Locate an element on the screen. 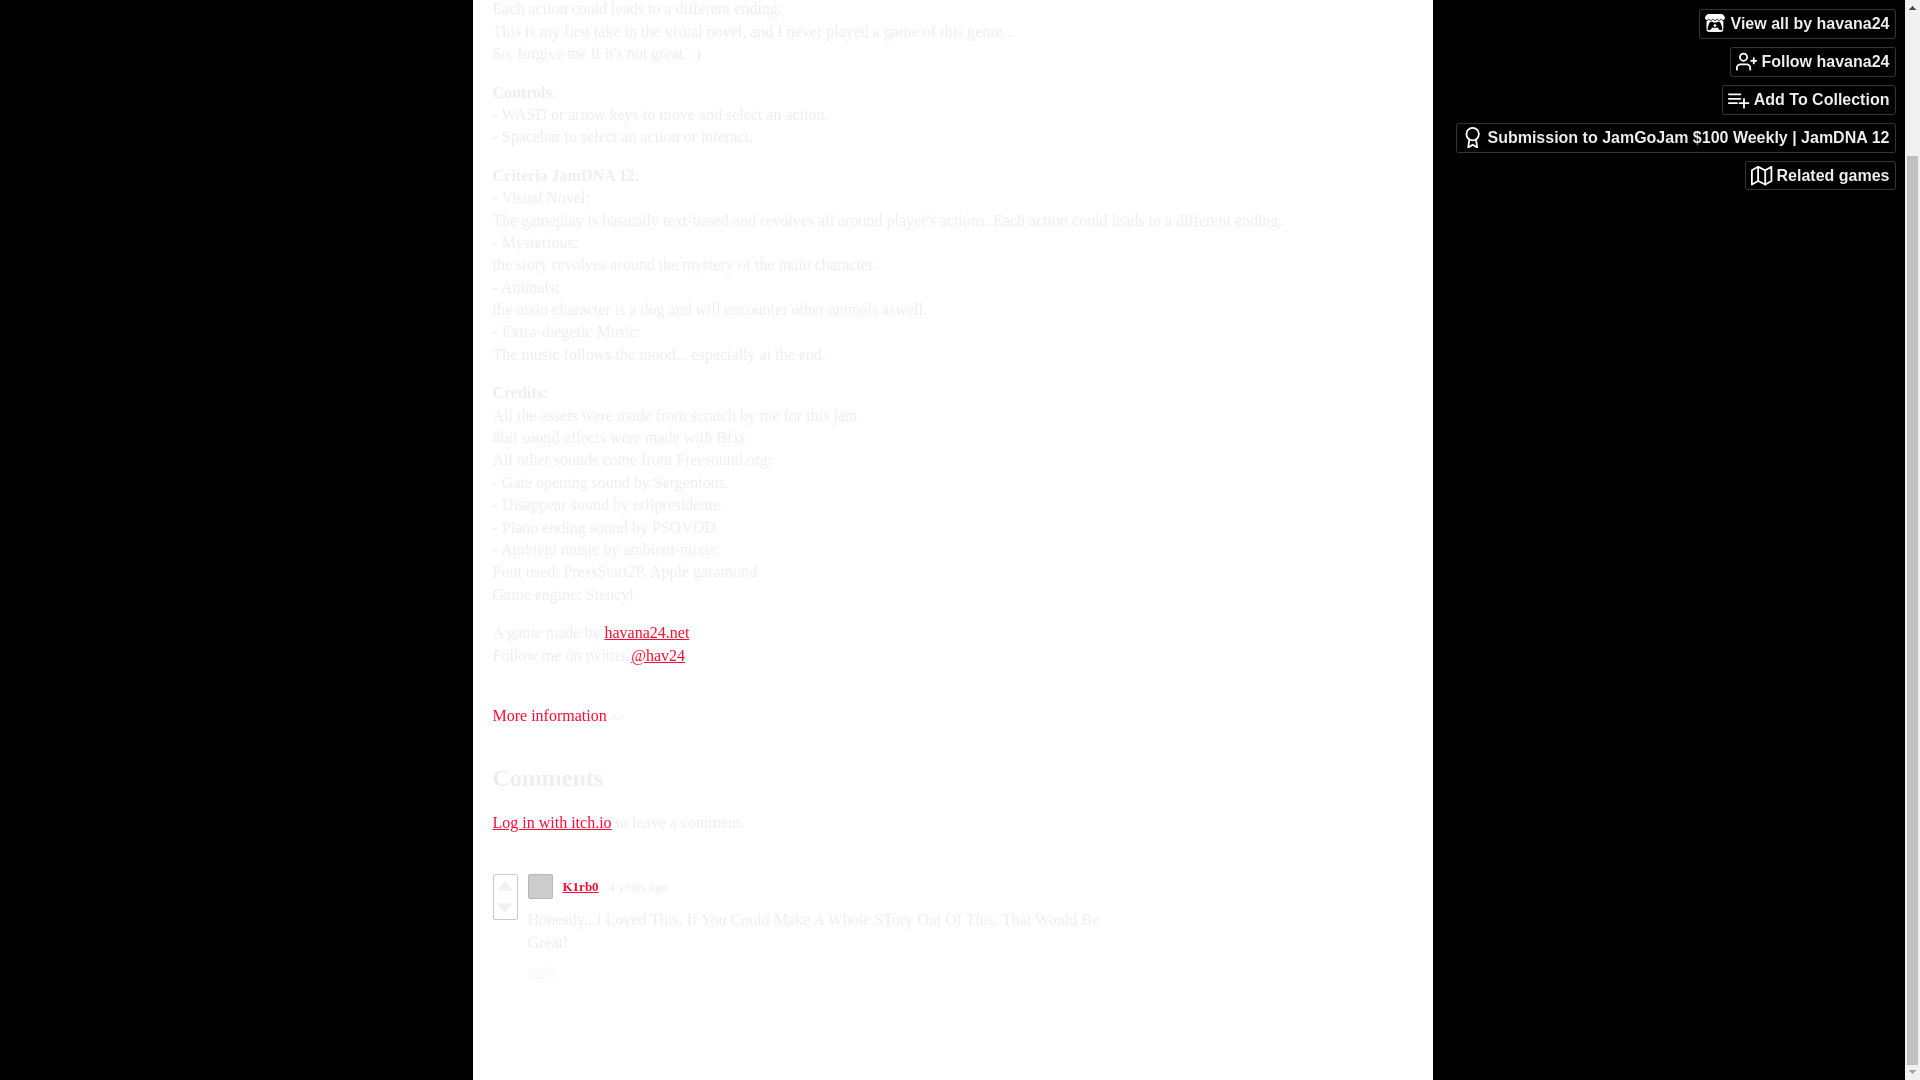  Related games is located at coordinates (1820, 11).